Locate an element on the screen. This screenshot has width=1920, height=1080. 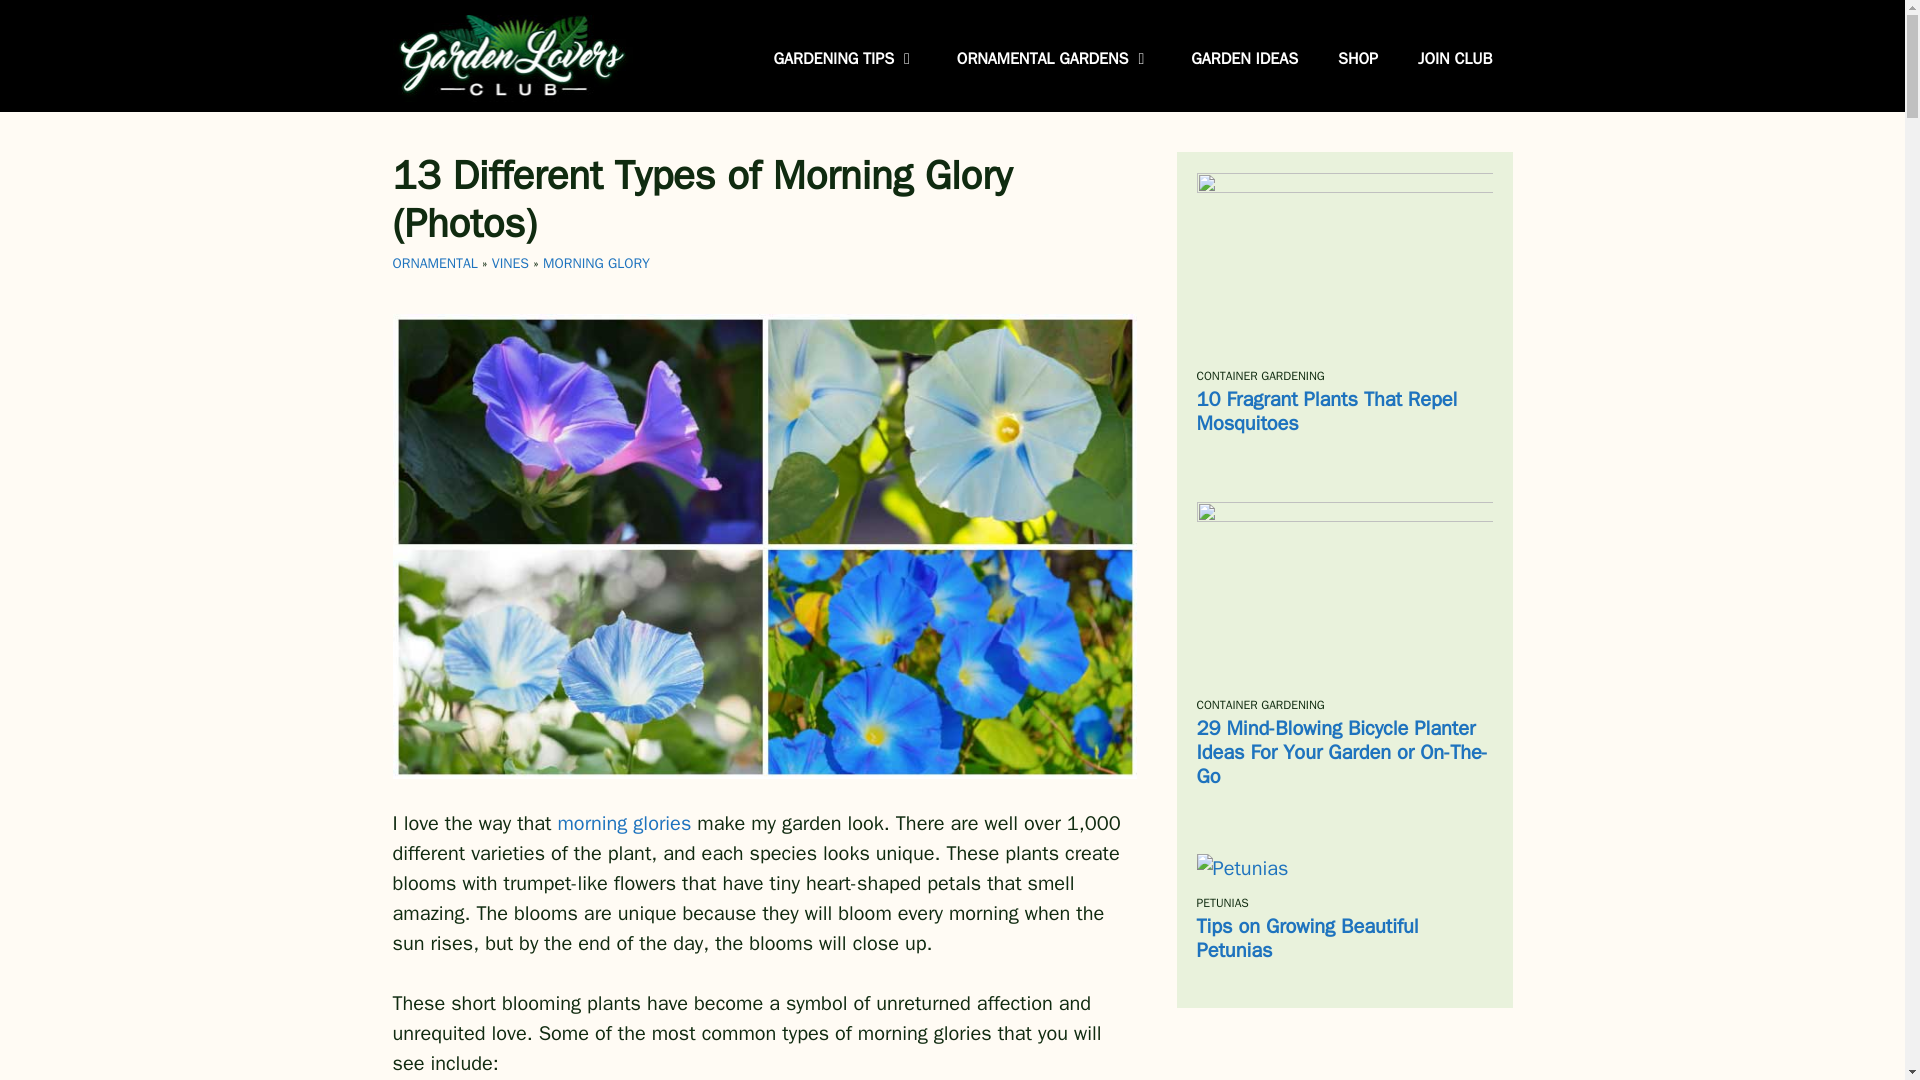
GARDENING TIPS is located at coordinates (845, 58).